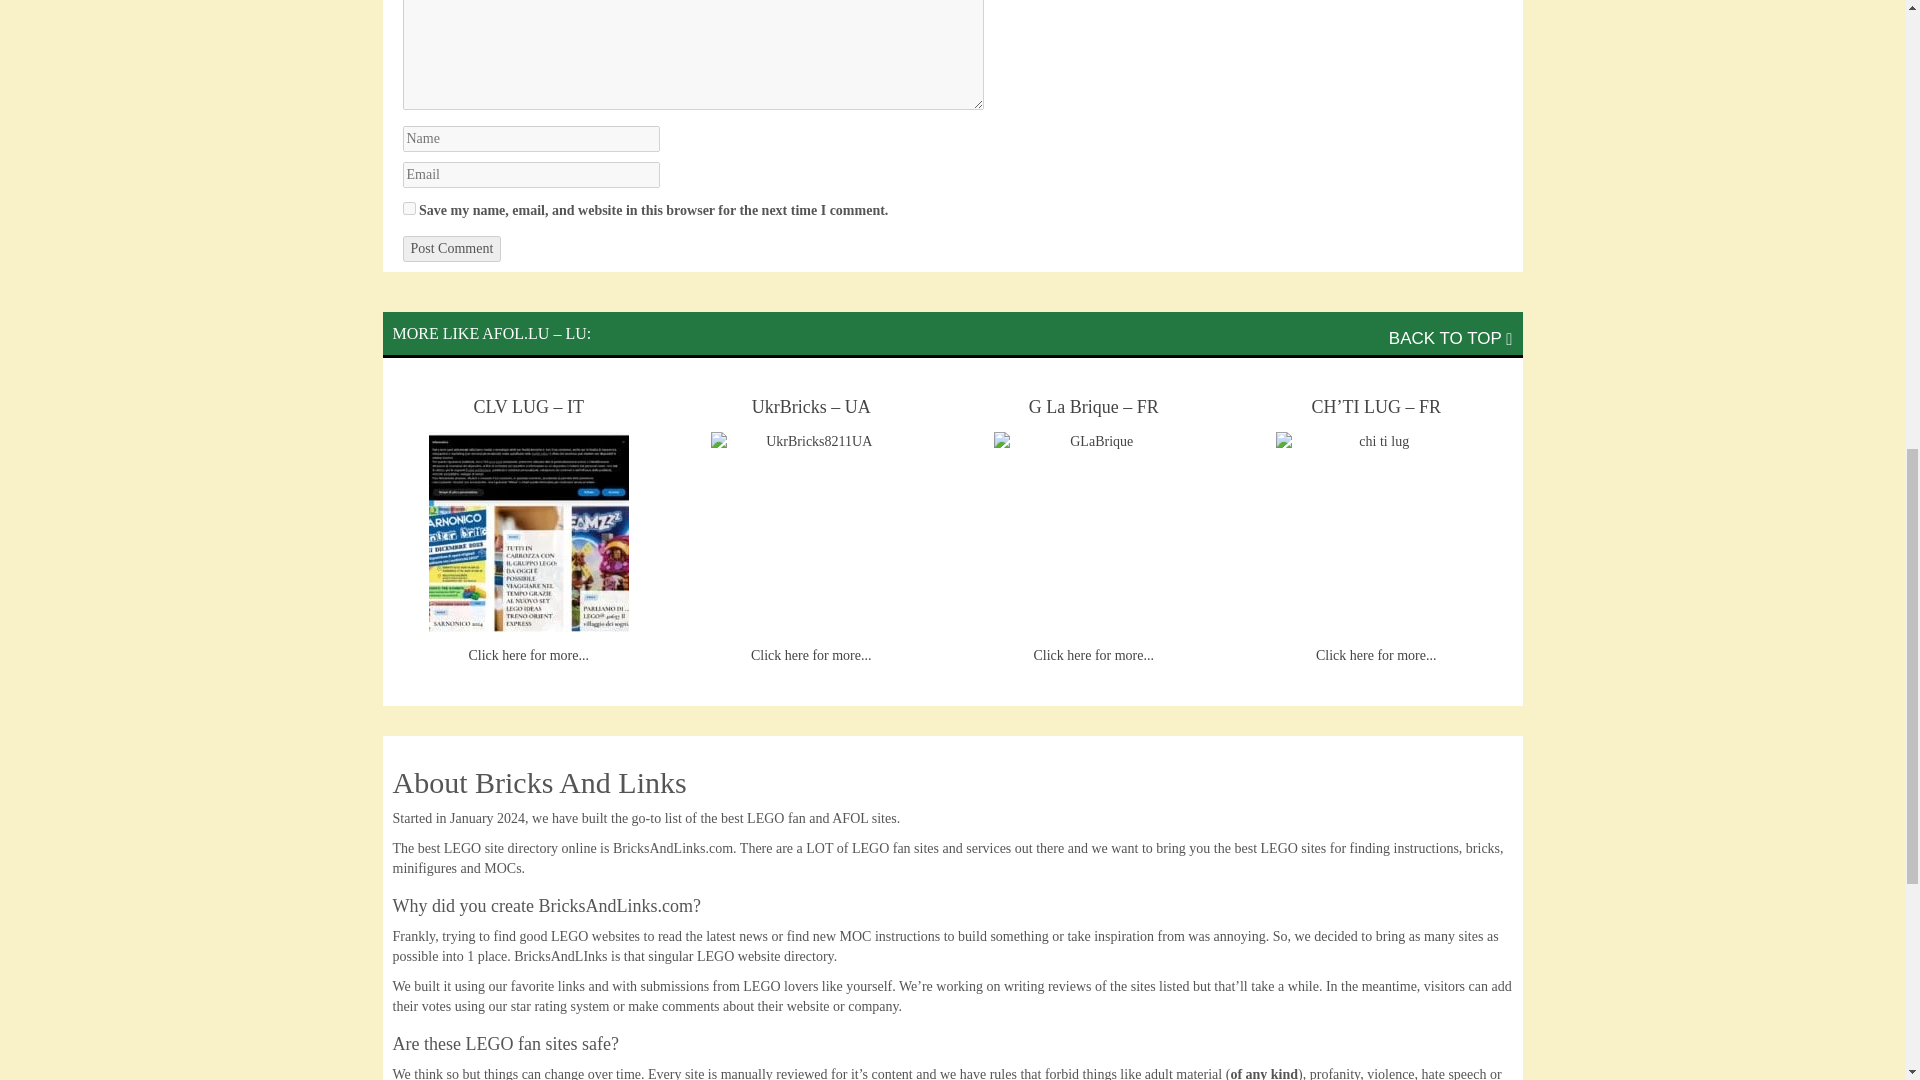  I want to click on Post Comment, so click(451, 249).